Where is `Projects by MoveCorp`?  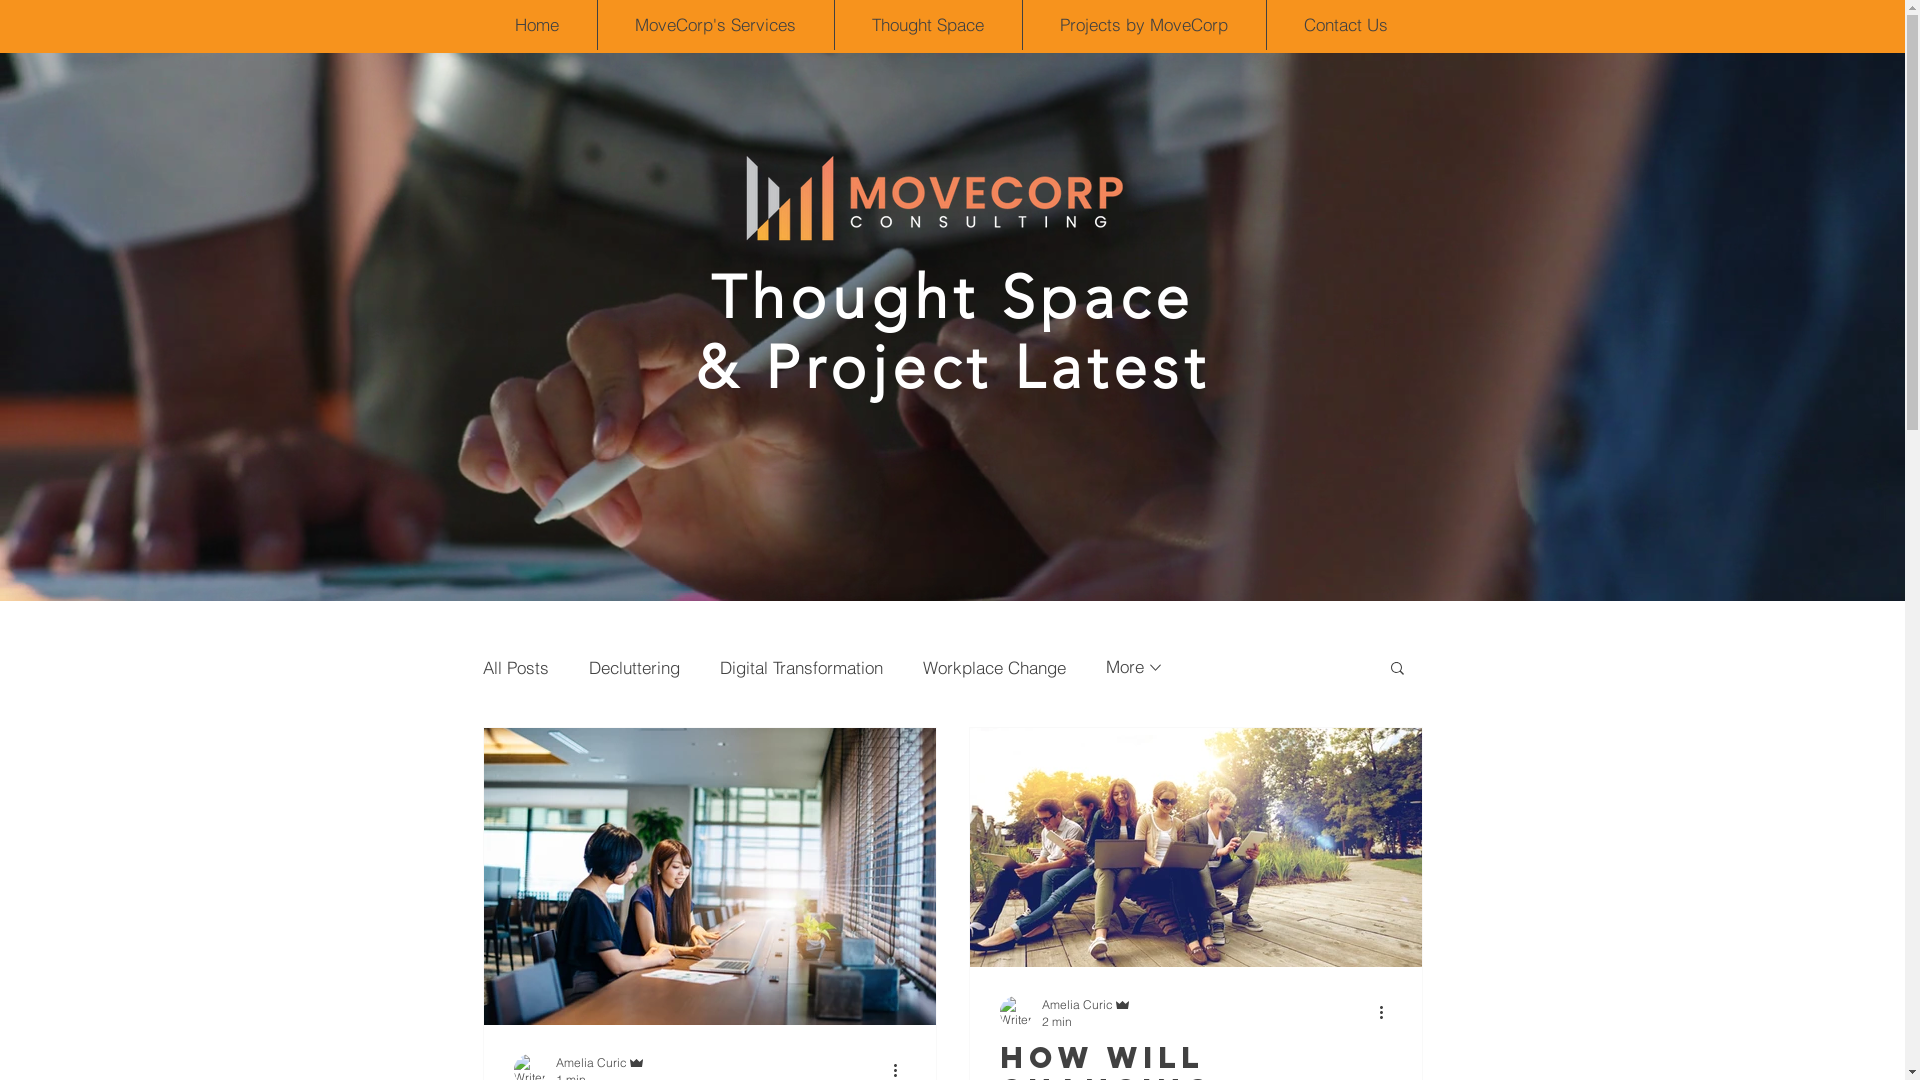 Projects by MoveCorp is located at coordinates (1144, 25).